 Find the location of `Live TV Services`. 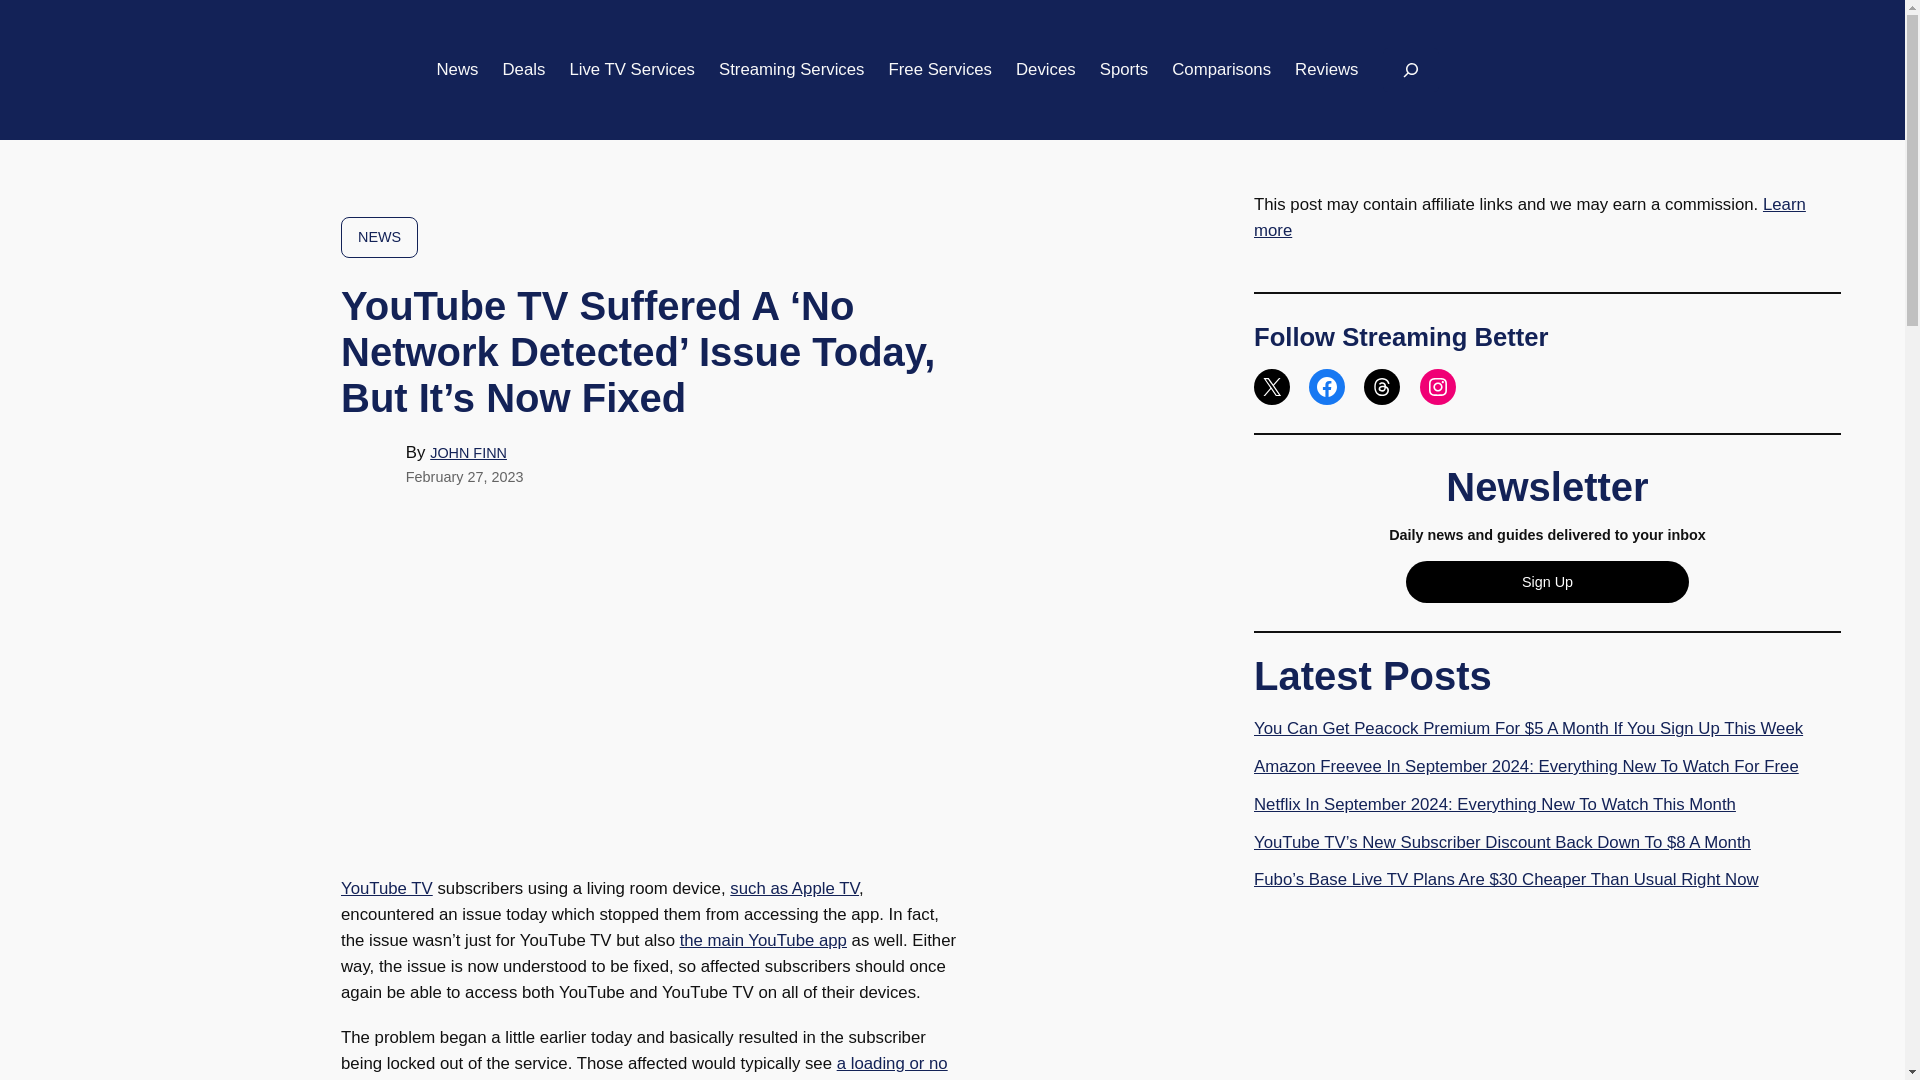

Live TV Services is located at coordinates (632, 70).